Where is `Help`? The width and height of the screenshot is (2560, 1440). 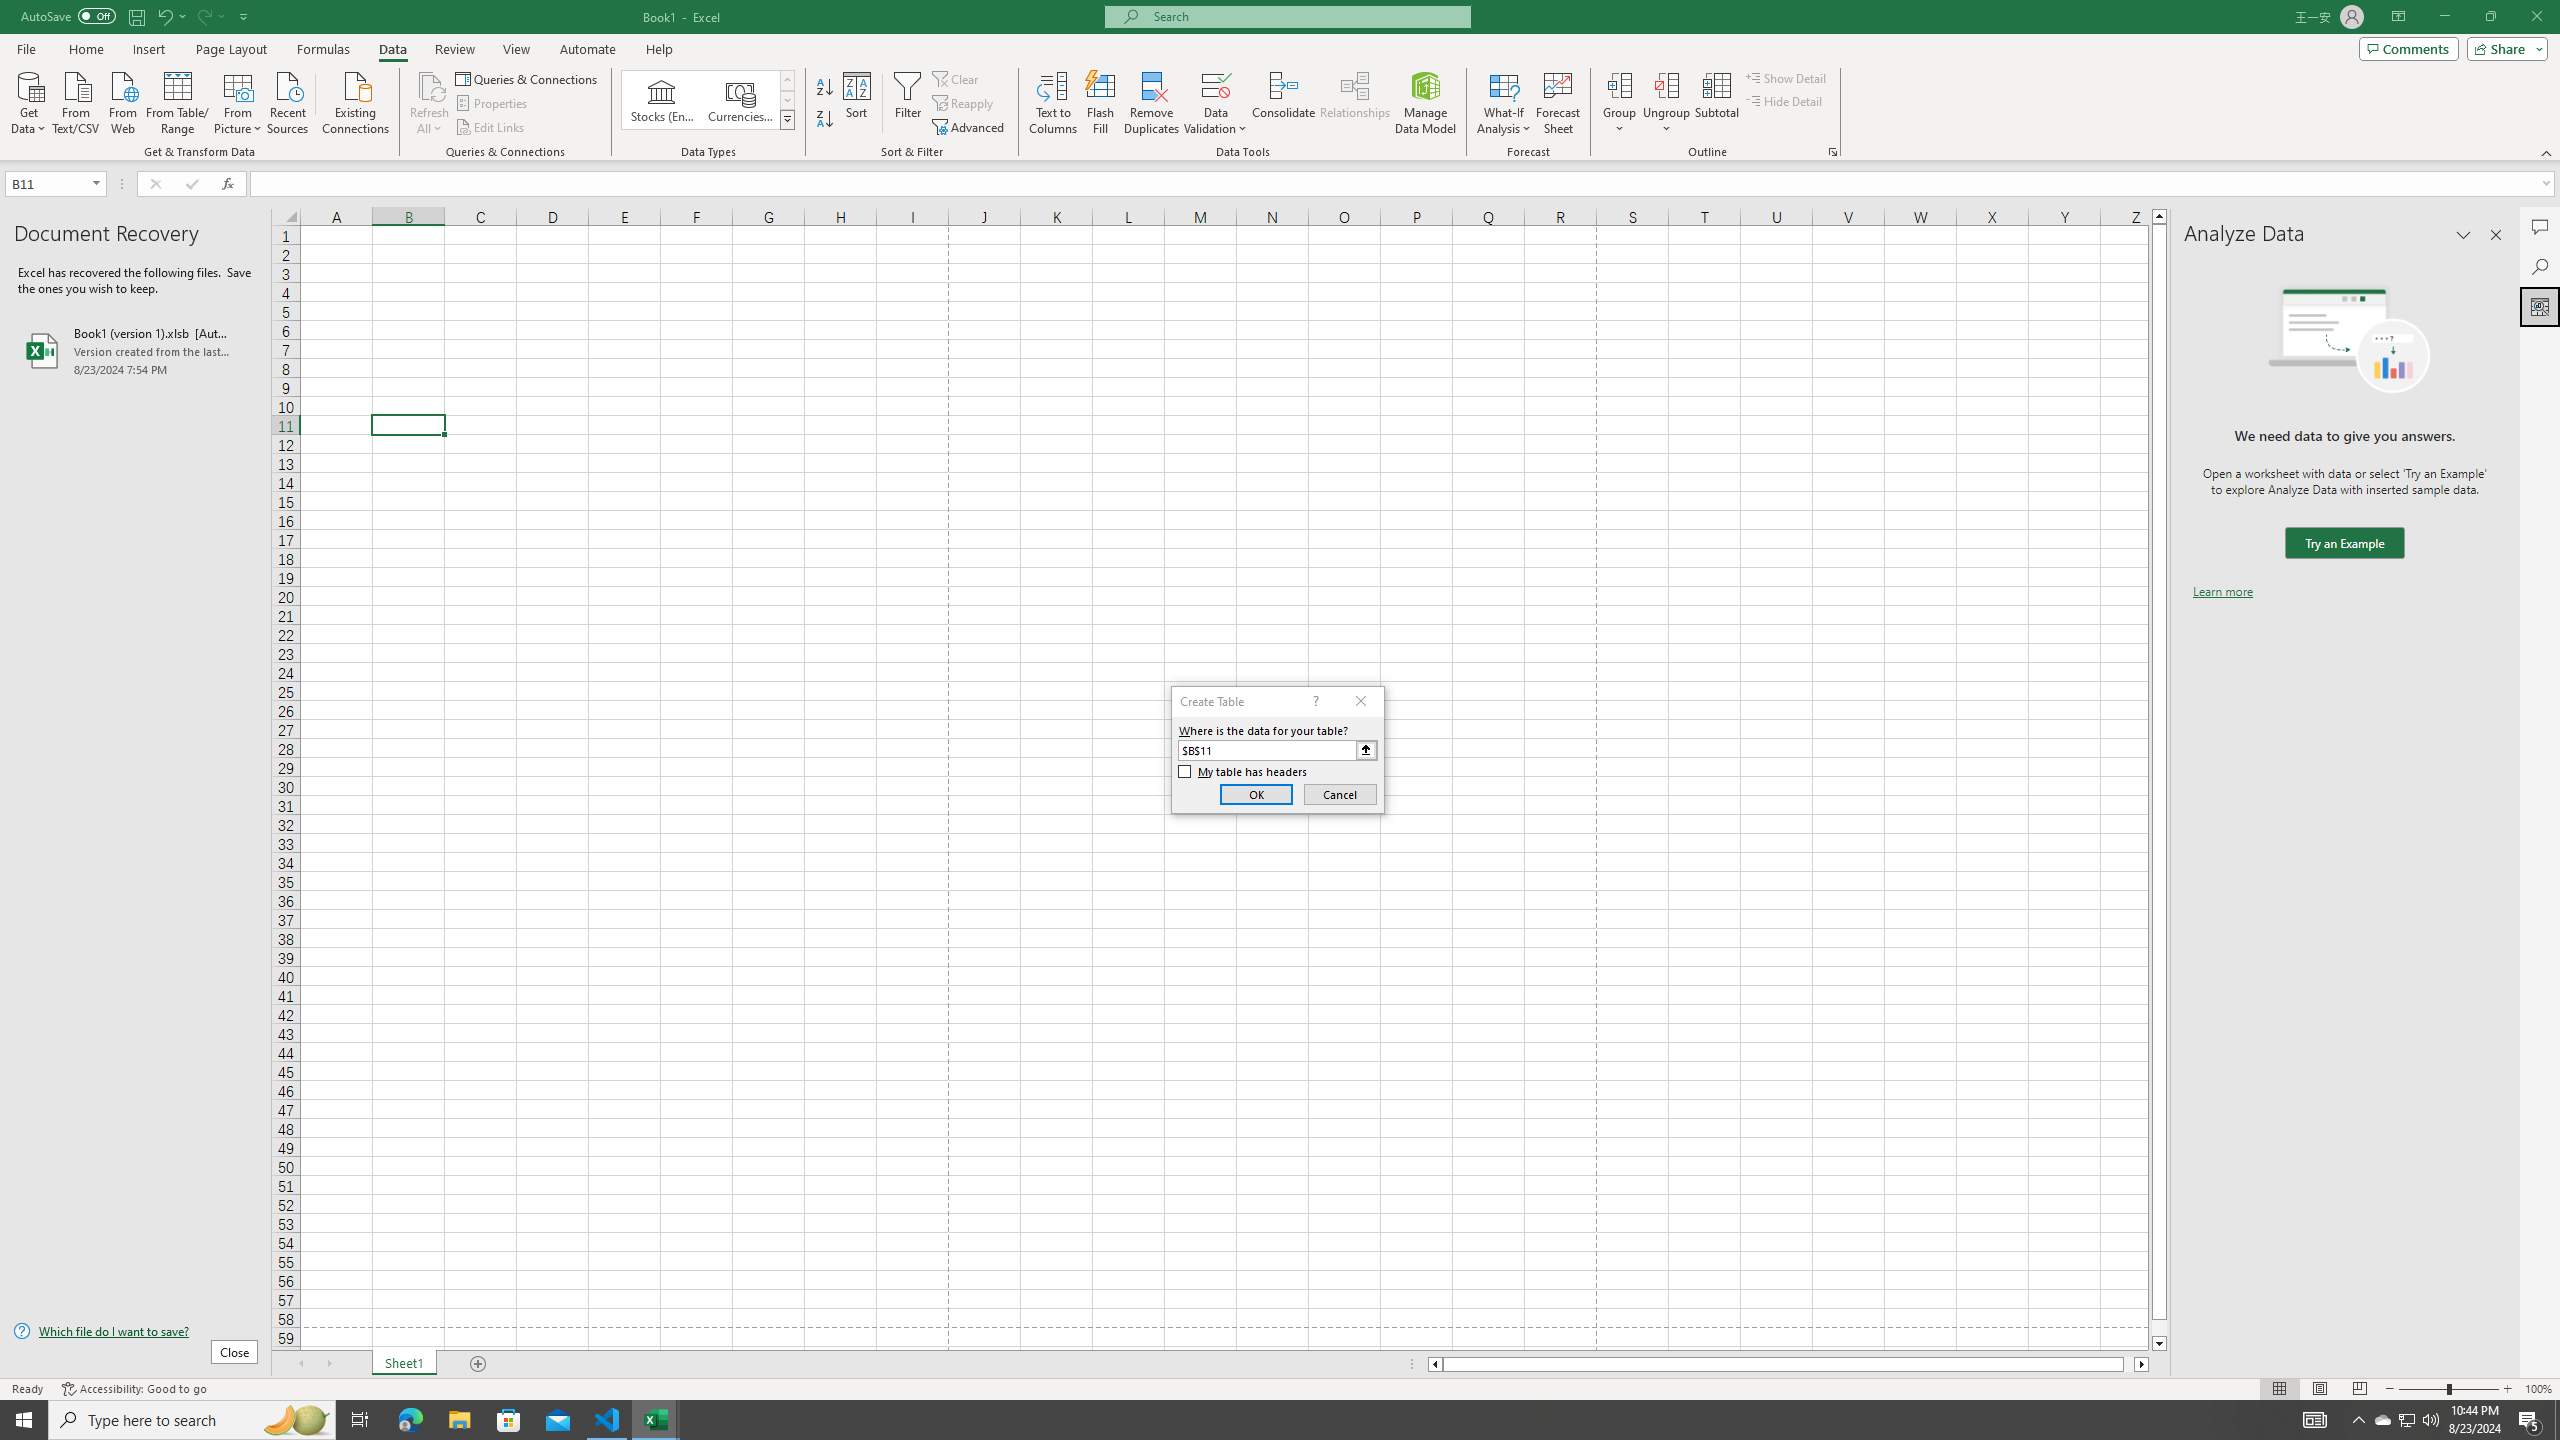 Help is located at coordinates (659, 49).